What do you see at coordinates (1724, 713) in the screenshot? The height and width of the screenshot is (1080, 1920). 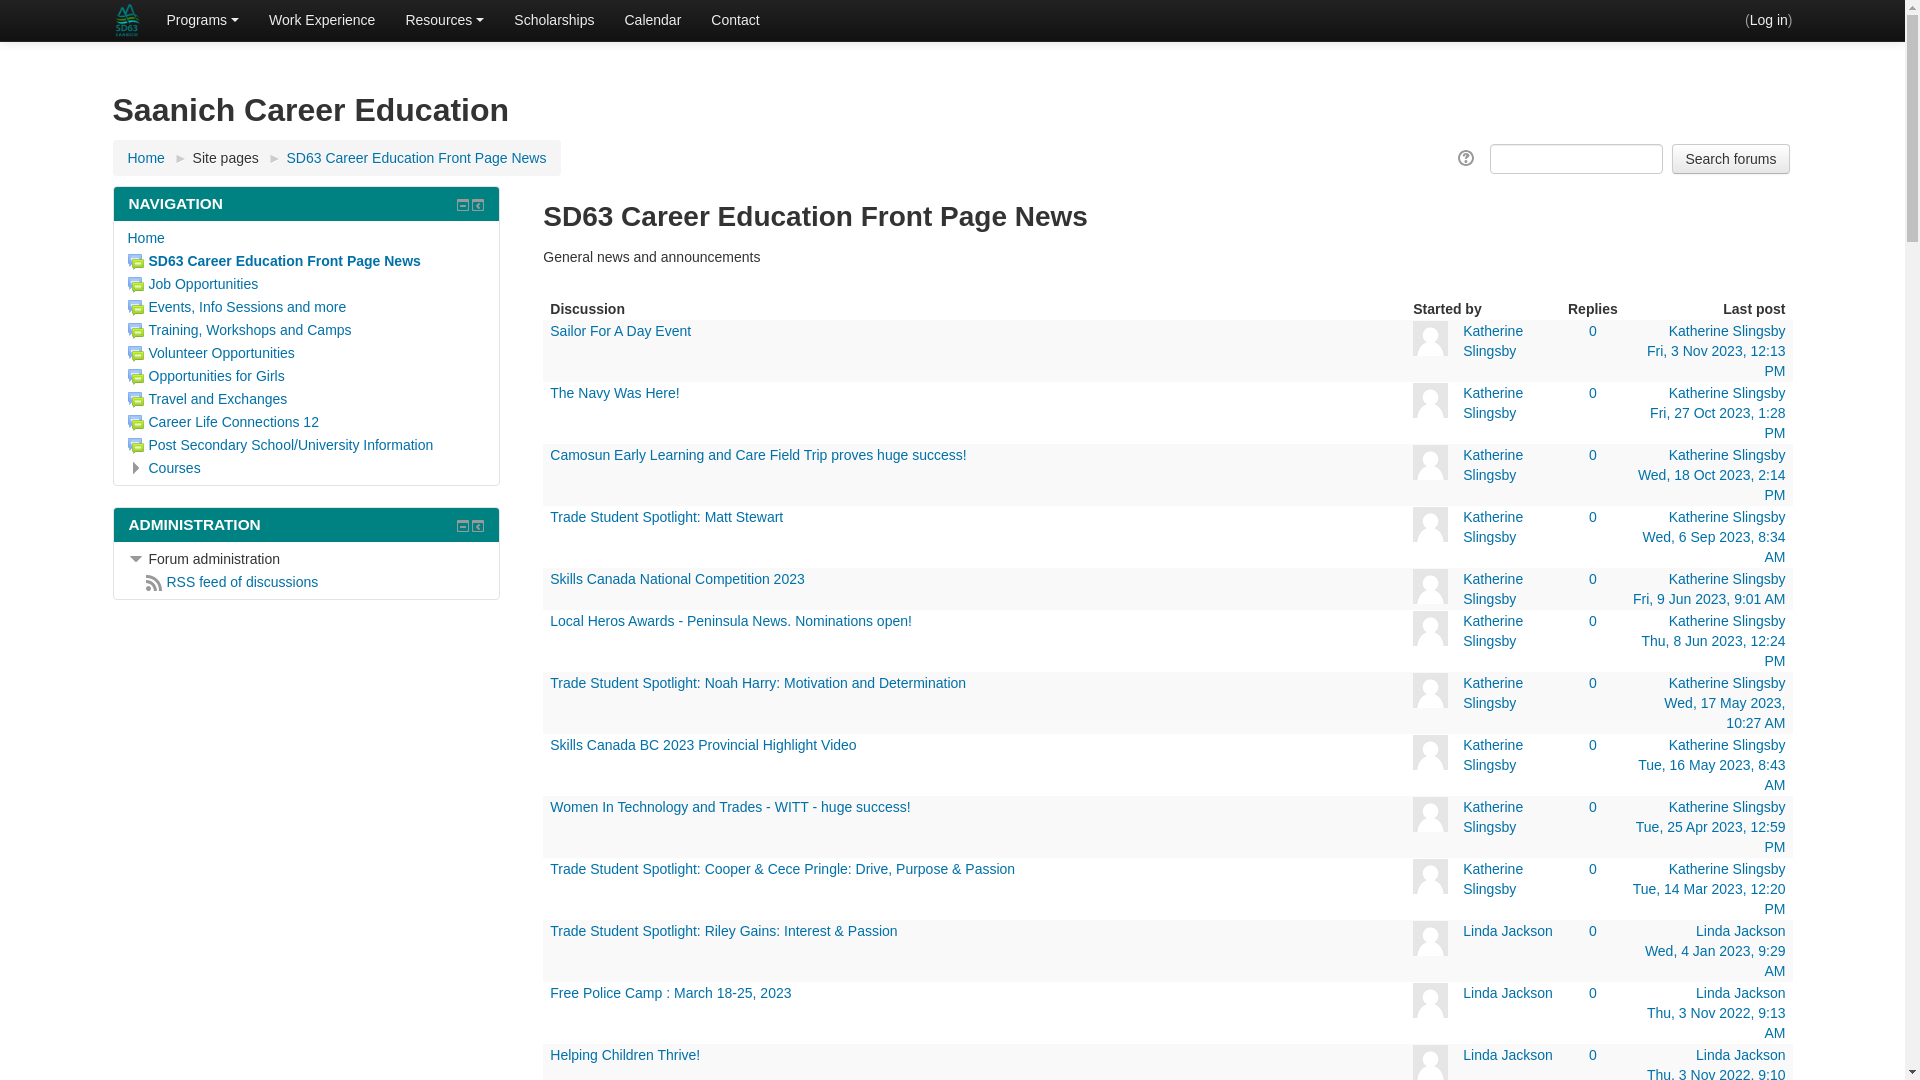 I see `Wed, 17 May 2023, 10:27 AM` at bounding box center [1724, 713].